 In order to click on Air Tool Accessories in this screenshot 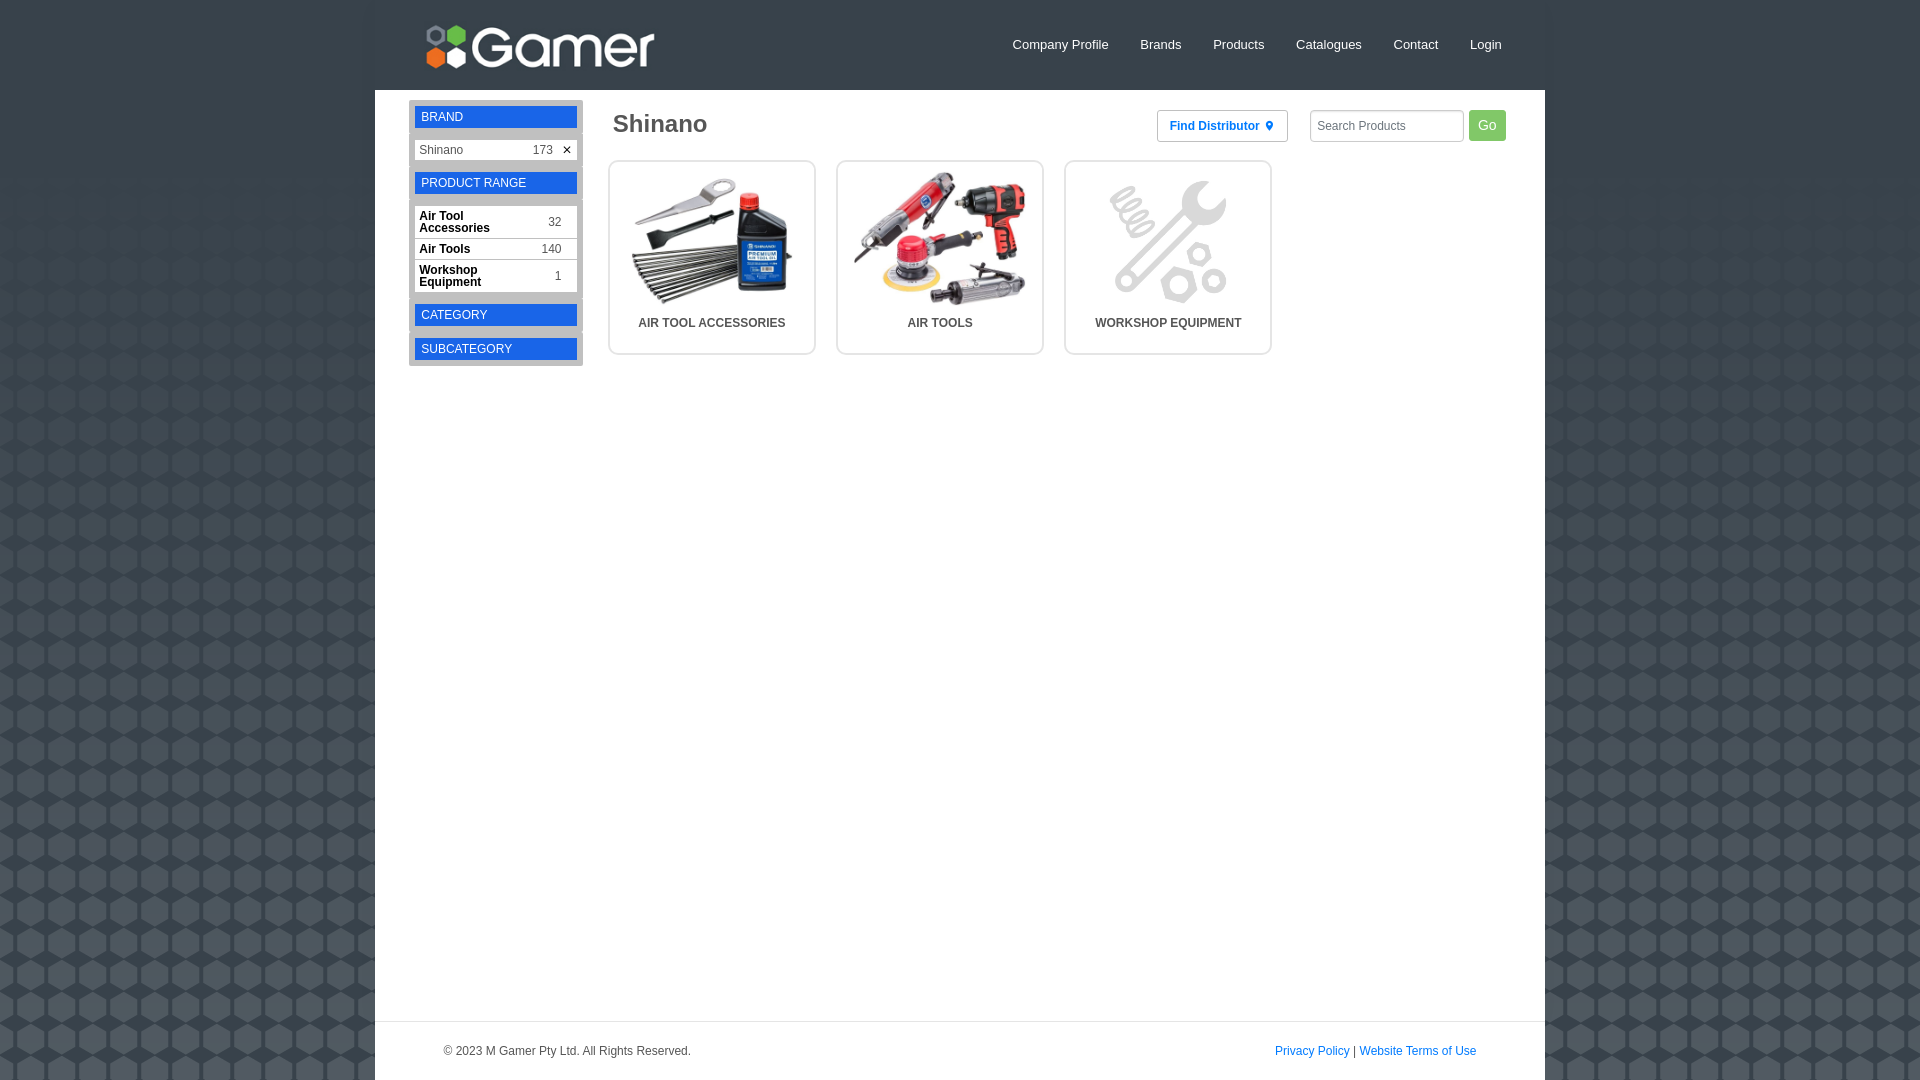, I will do `click(454, 222)`.